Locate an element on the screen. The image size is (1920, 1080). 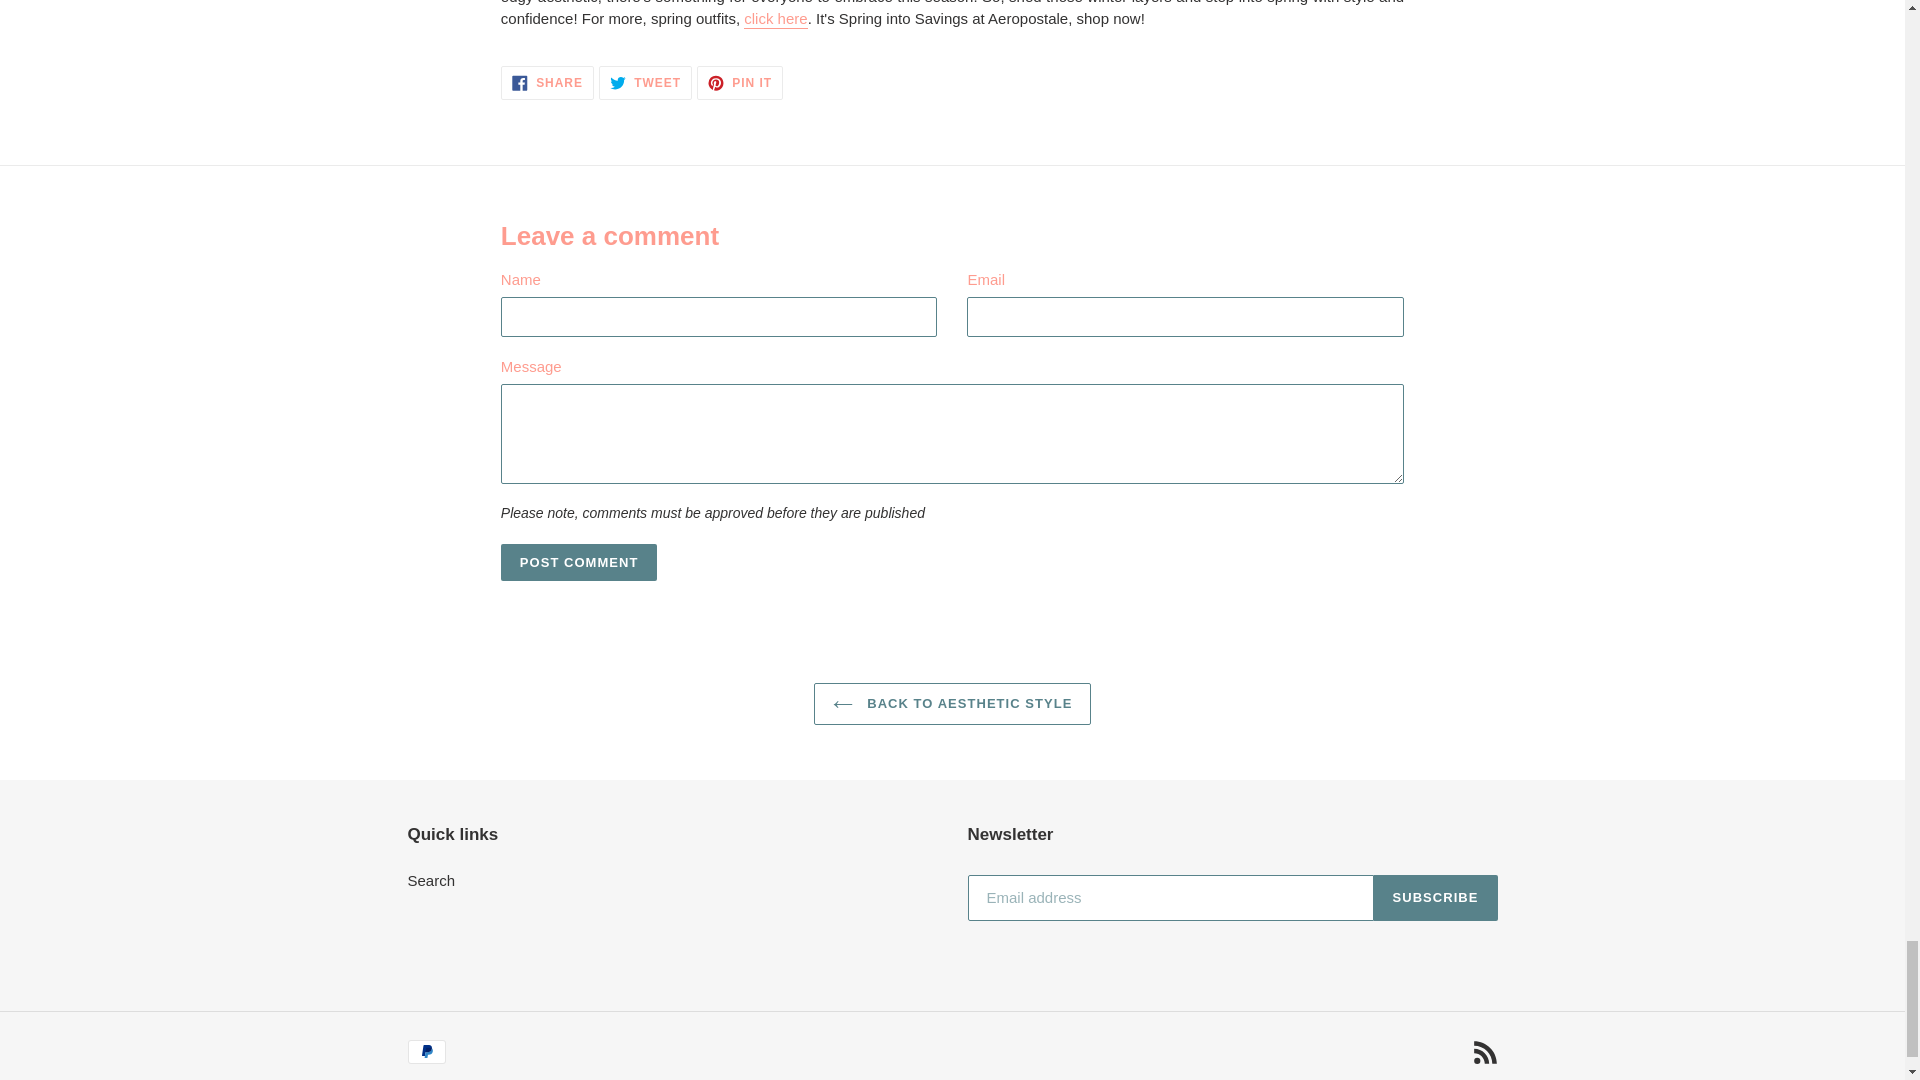
Post comment is located at coordinates (775, 19).